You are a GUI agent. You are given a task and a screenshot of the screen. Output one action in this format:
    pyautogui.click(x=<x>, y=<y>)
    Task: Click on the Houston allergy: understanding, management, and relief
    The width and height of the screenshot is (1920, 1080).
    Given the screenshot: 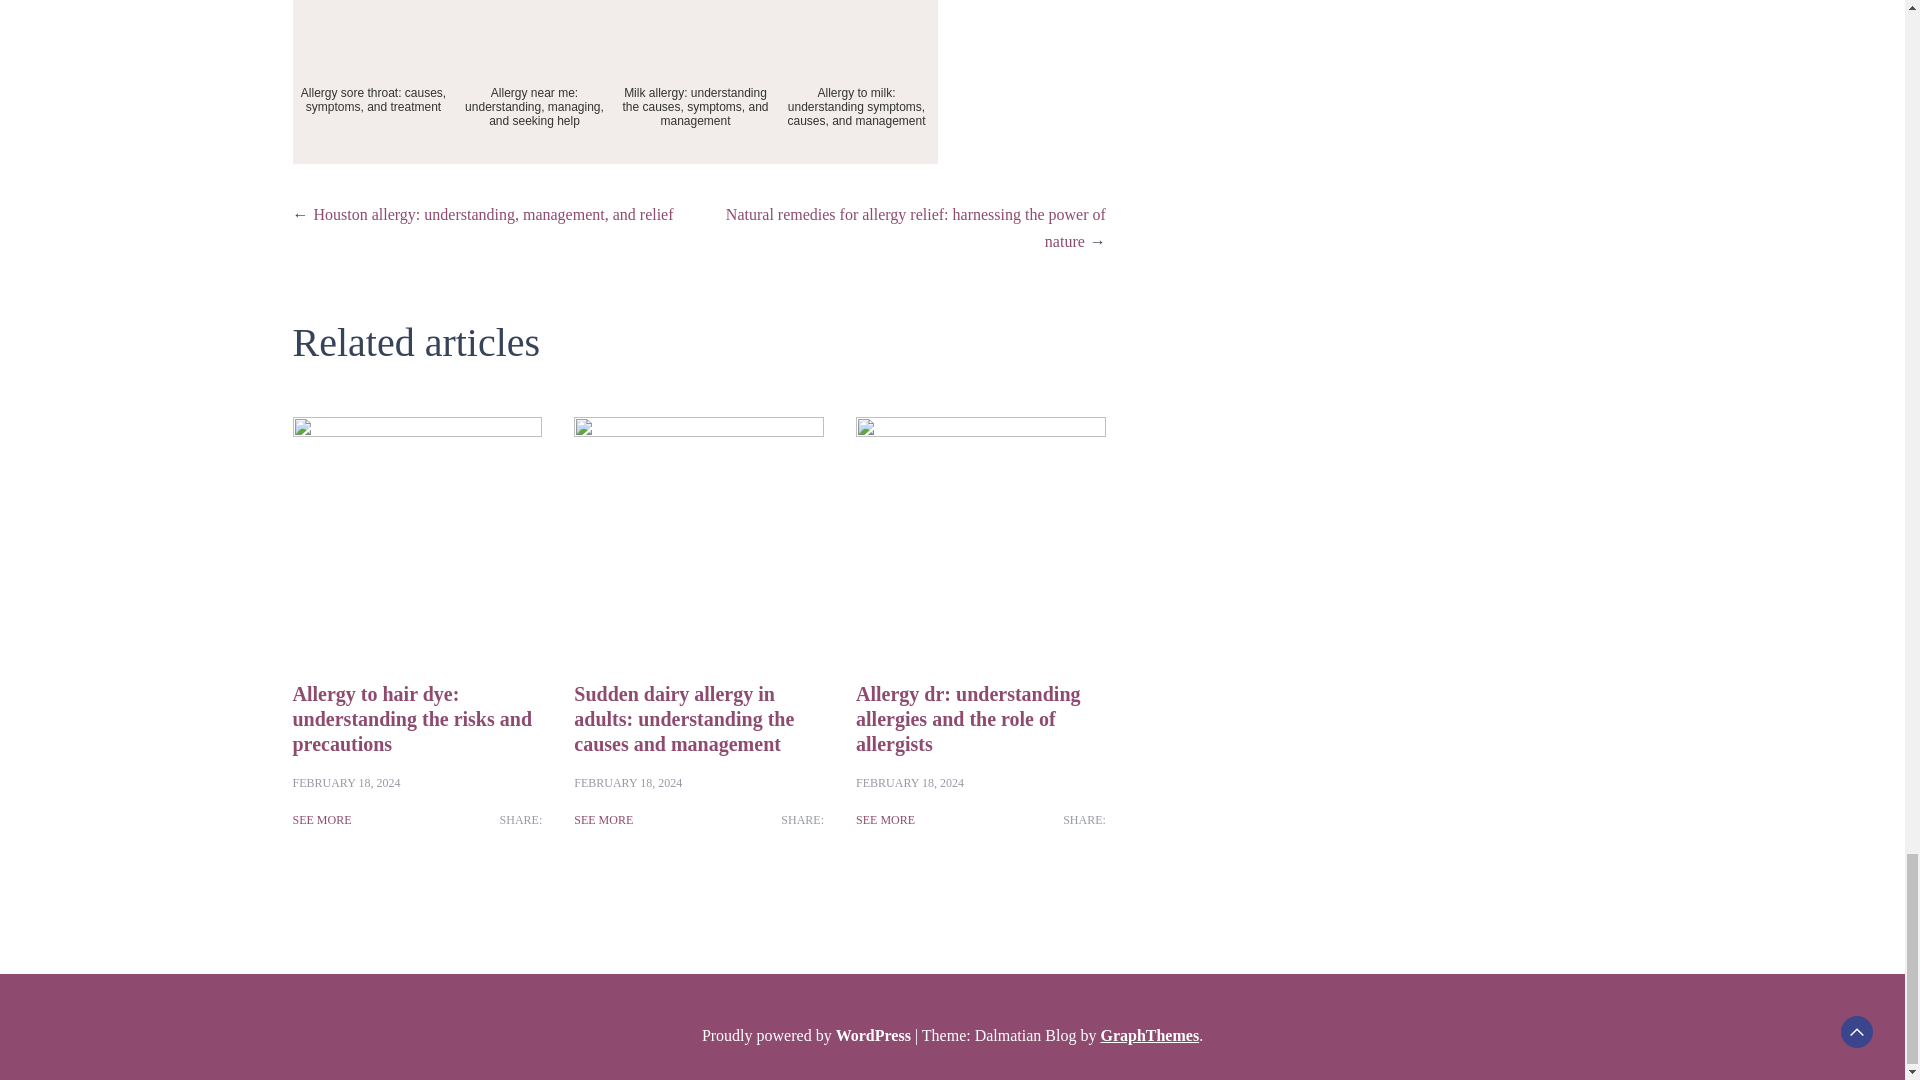 What is the action you would take?
    pyautogui.click(x=494, y=214)
    